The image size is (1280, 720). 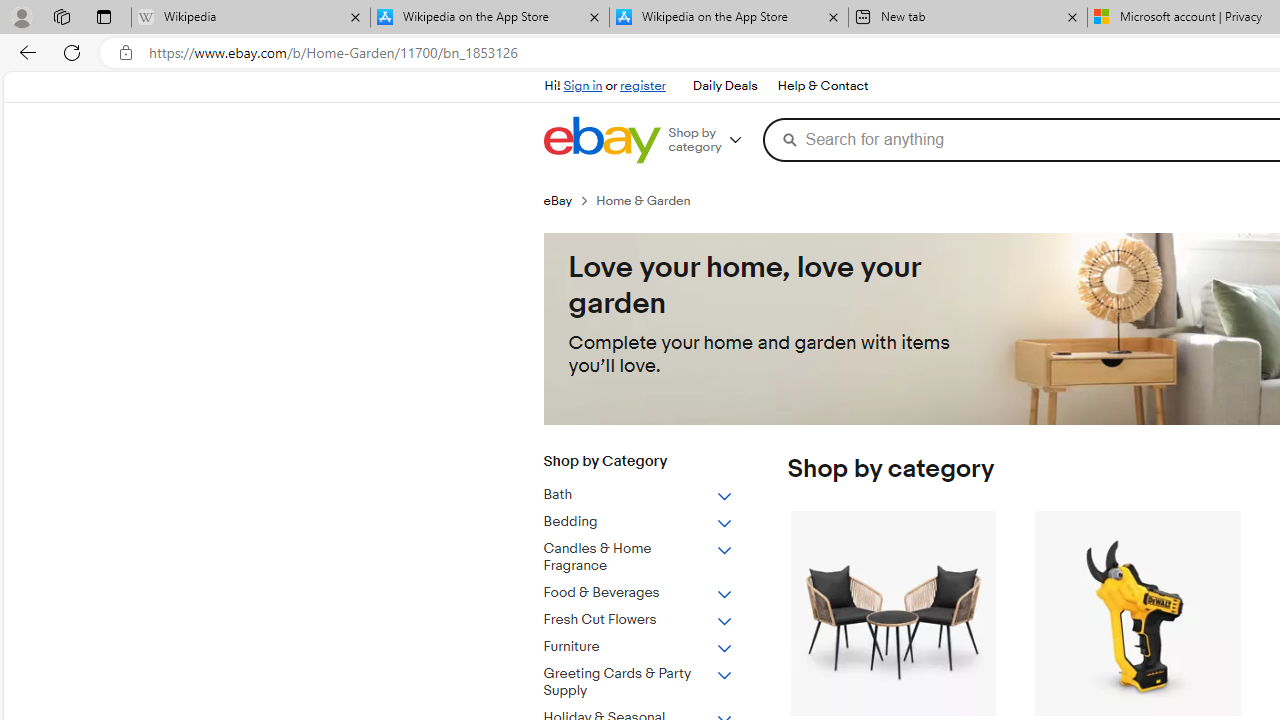 What do you see at coordinates (822, 86) in the screenshot?
I see `Help & Contact` at bounding box center [822, 86].